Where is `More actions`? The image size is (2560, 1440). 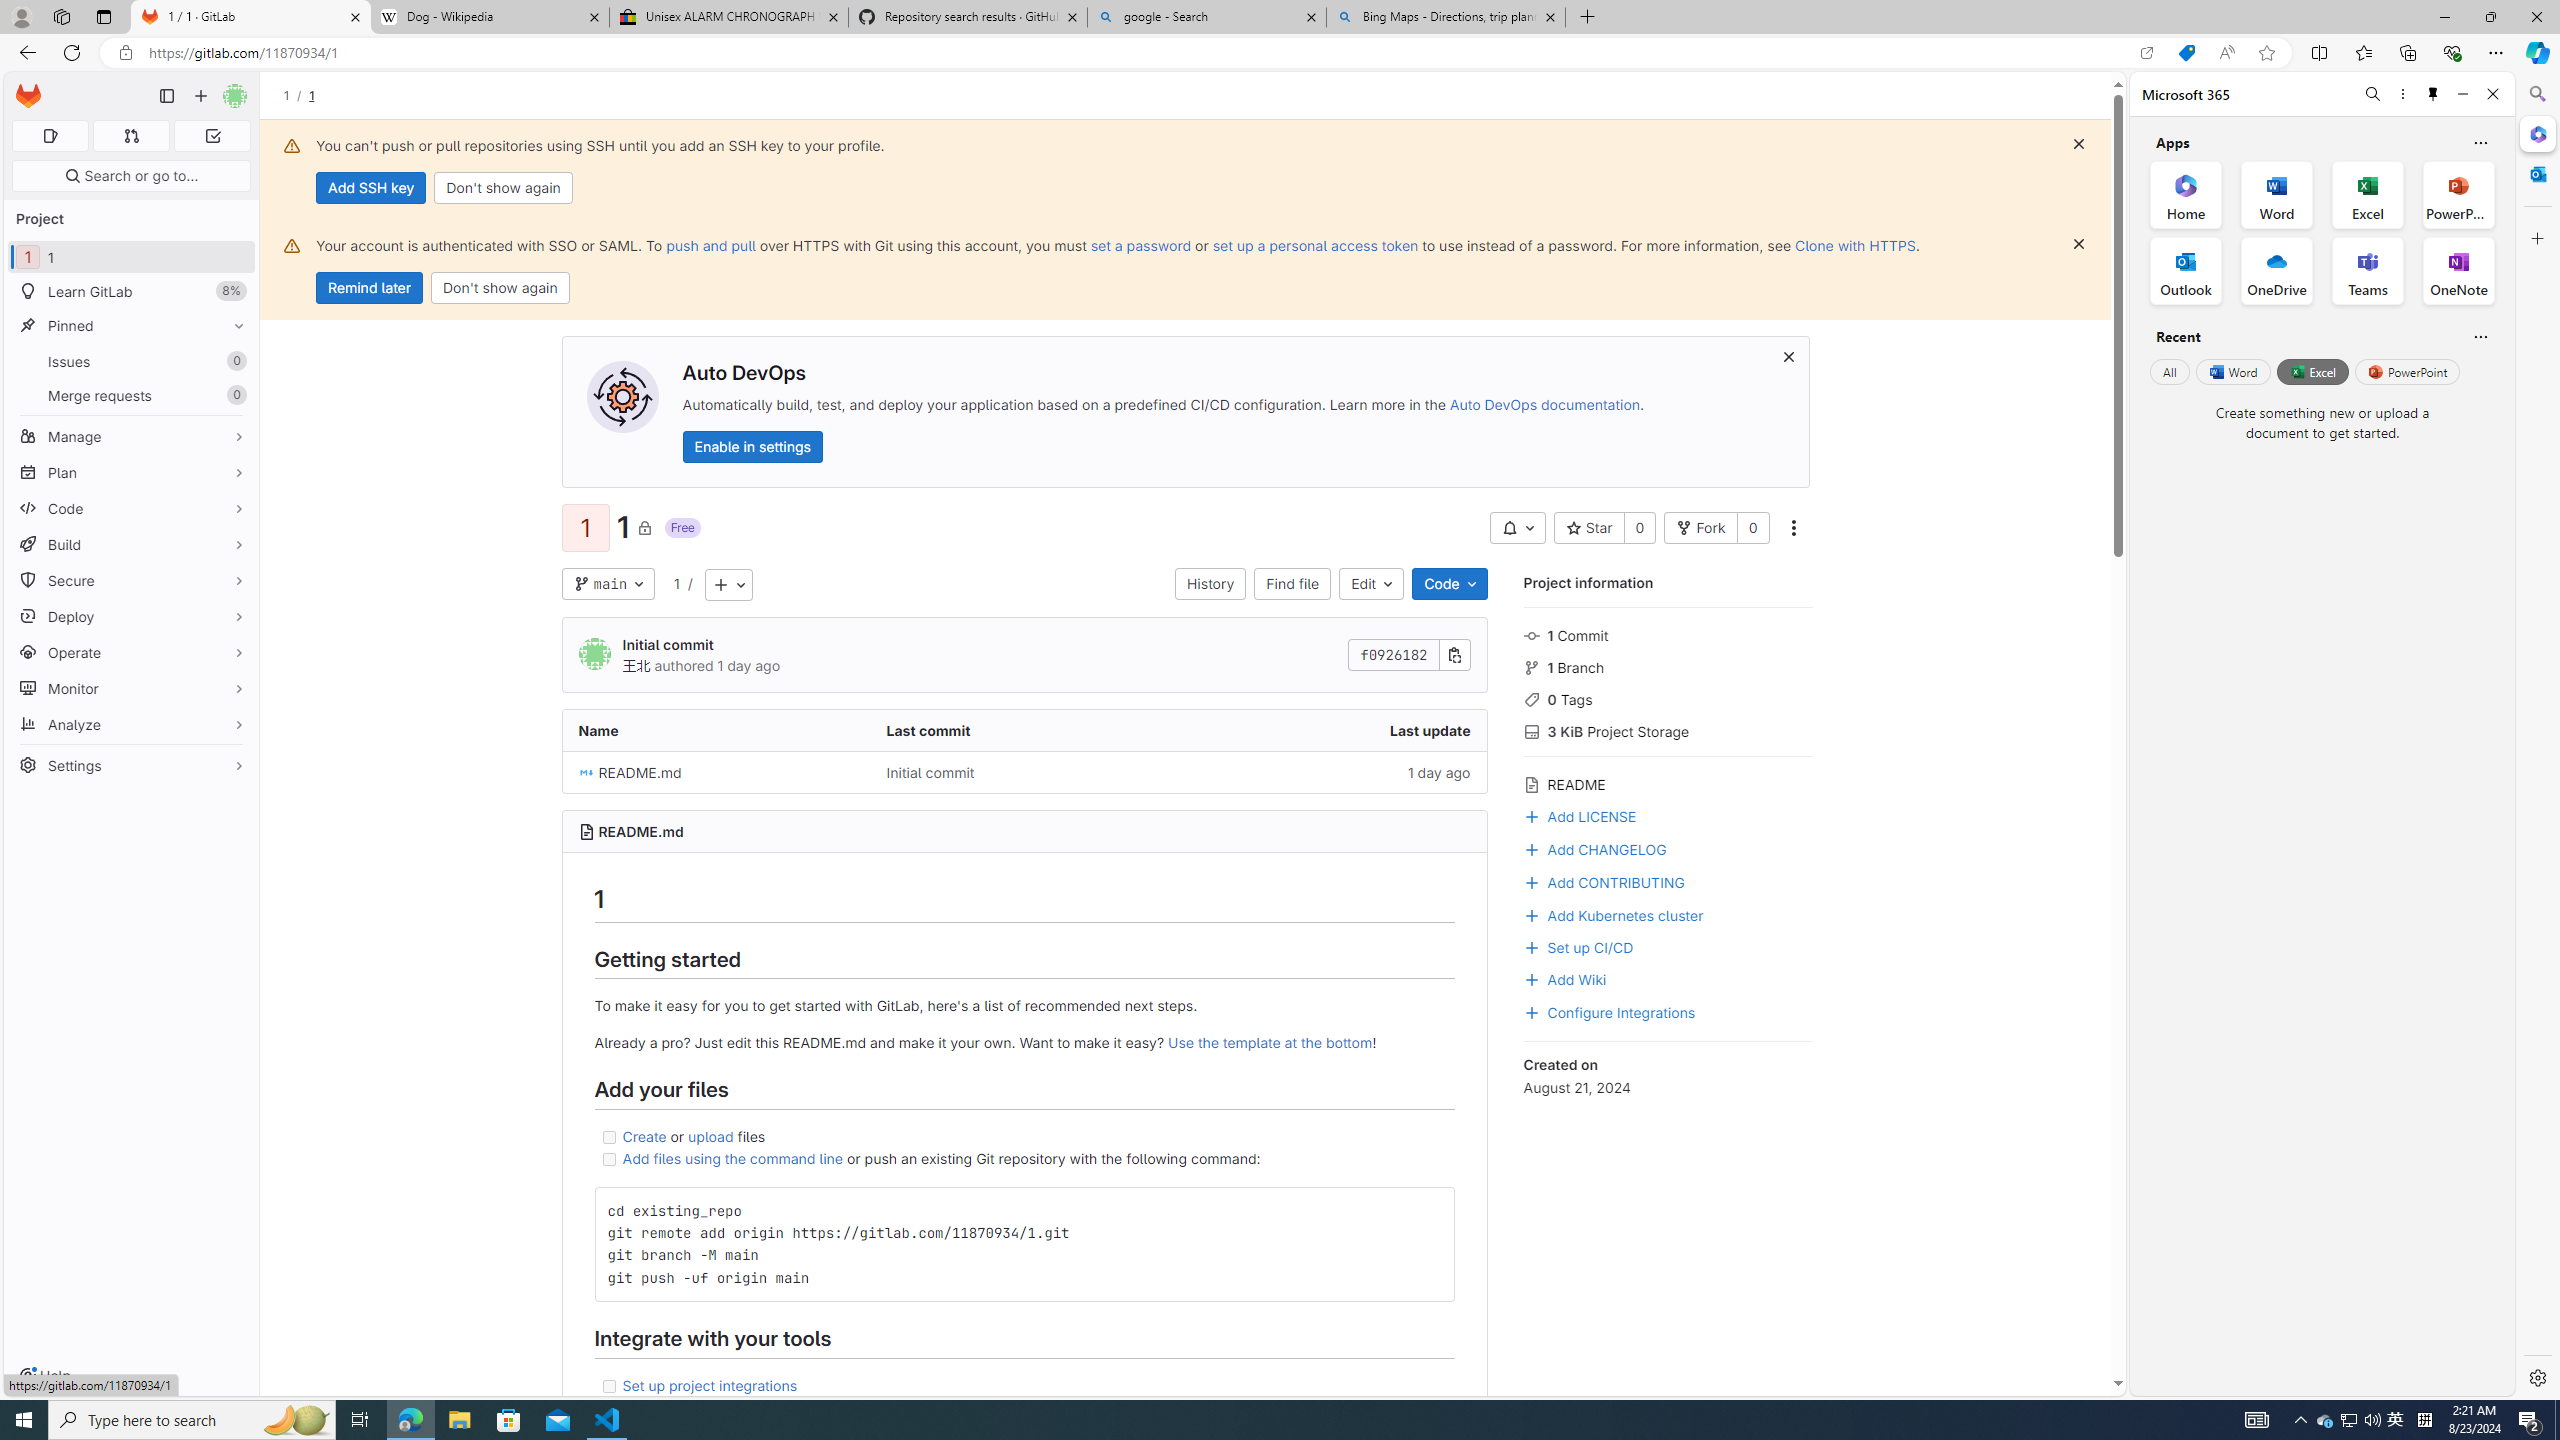
More actions is located at coordinates (1792, 528).